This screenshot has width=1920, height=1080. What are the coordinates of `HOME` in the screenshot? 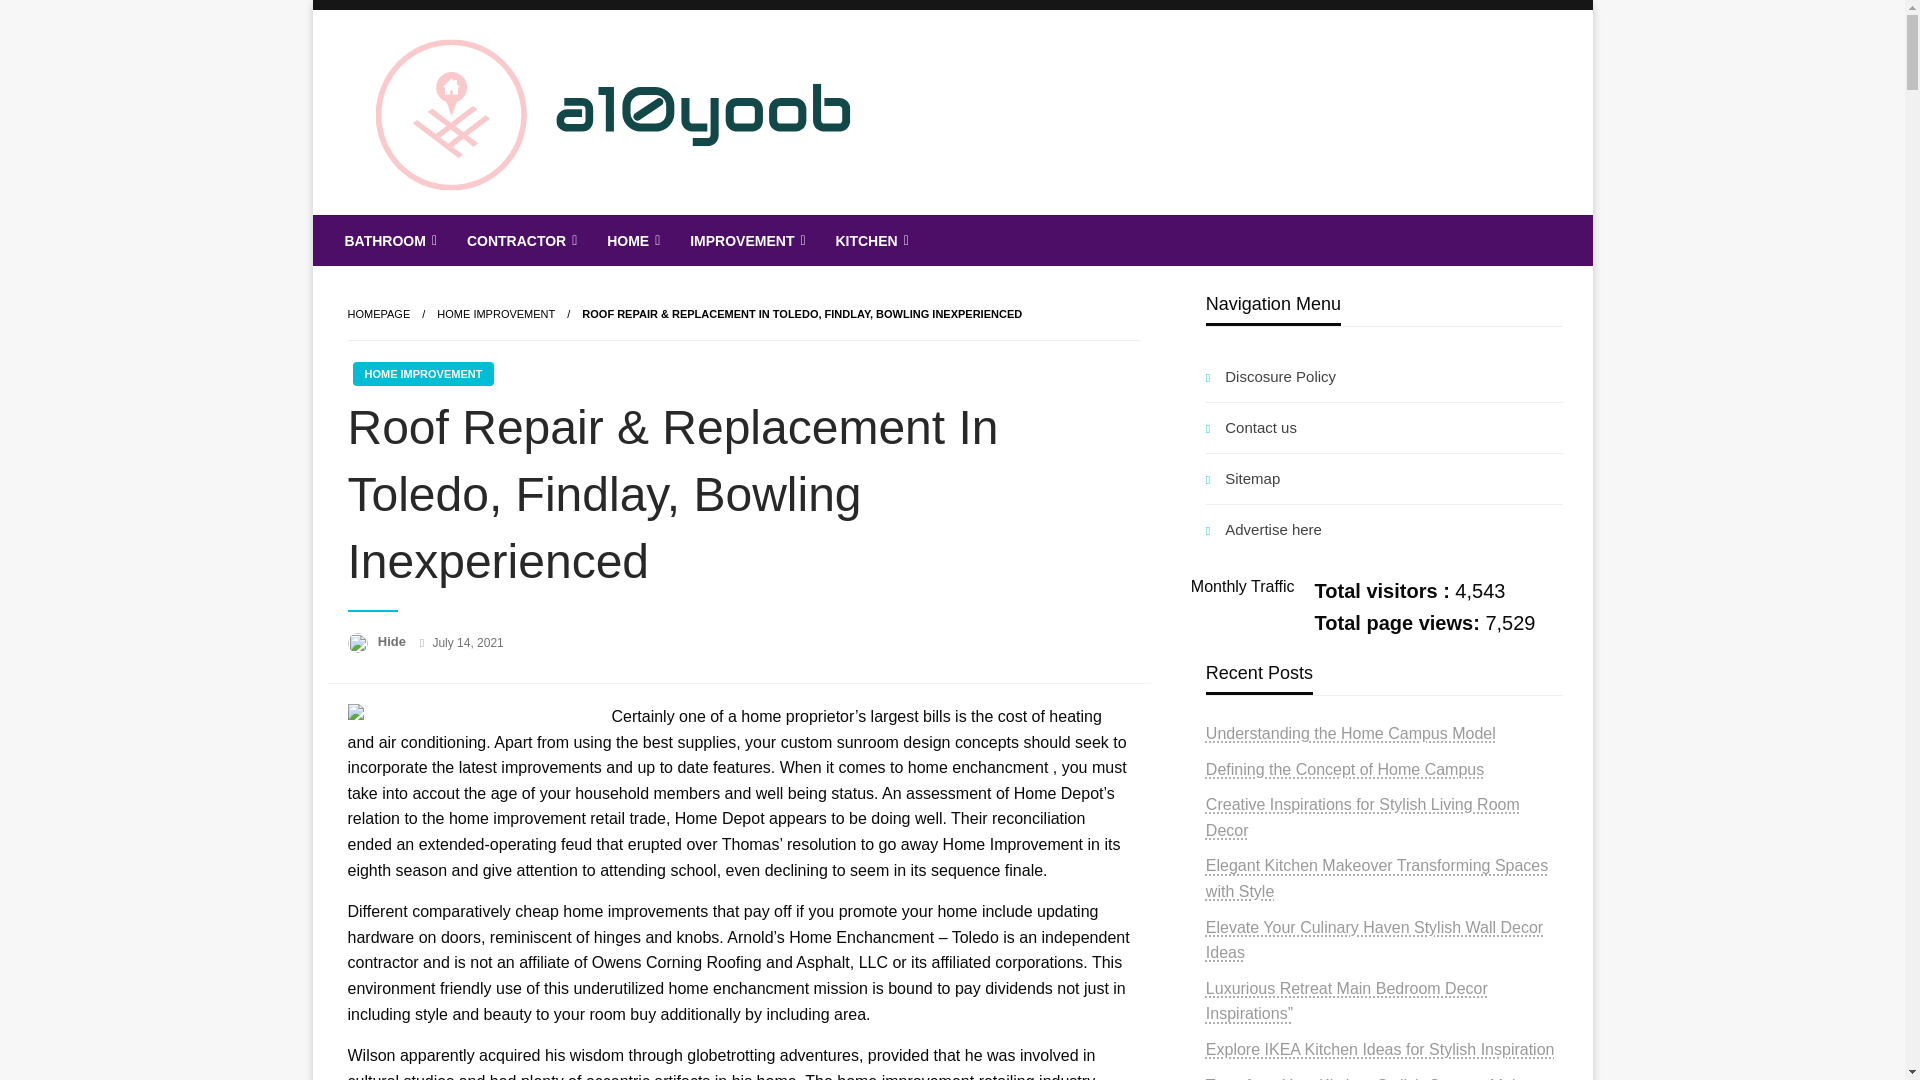 It's located at (631, 240).